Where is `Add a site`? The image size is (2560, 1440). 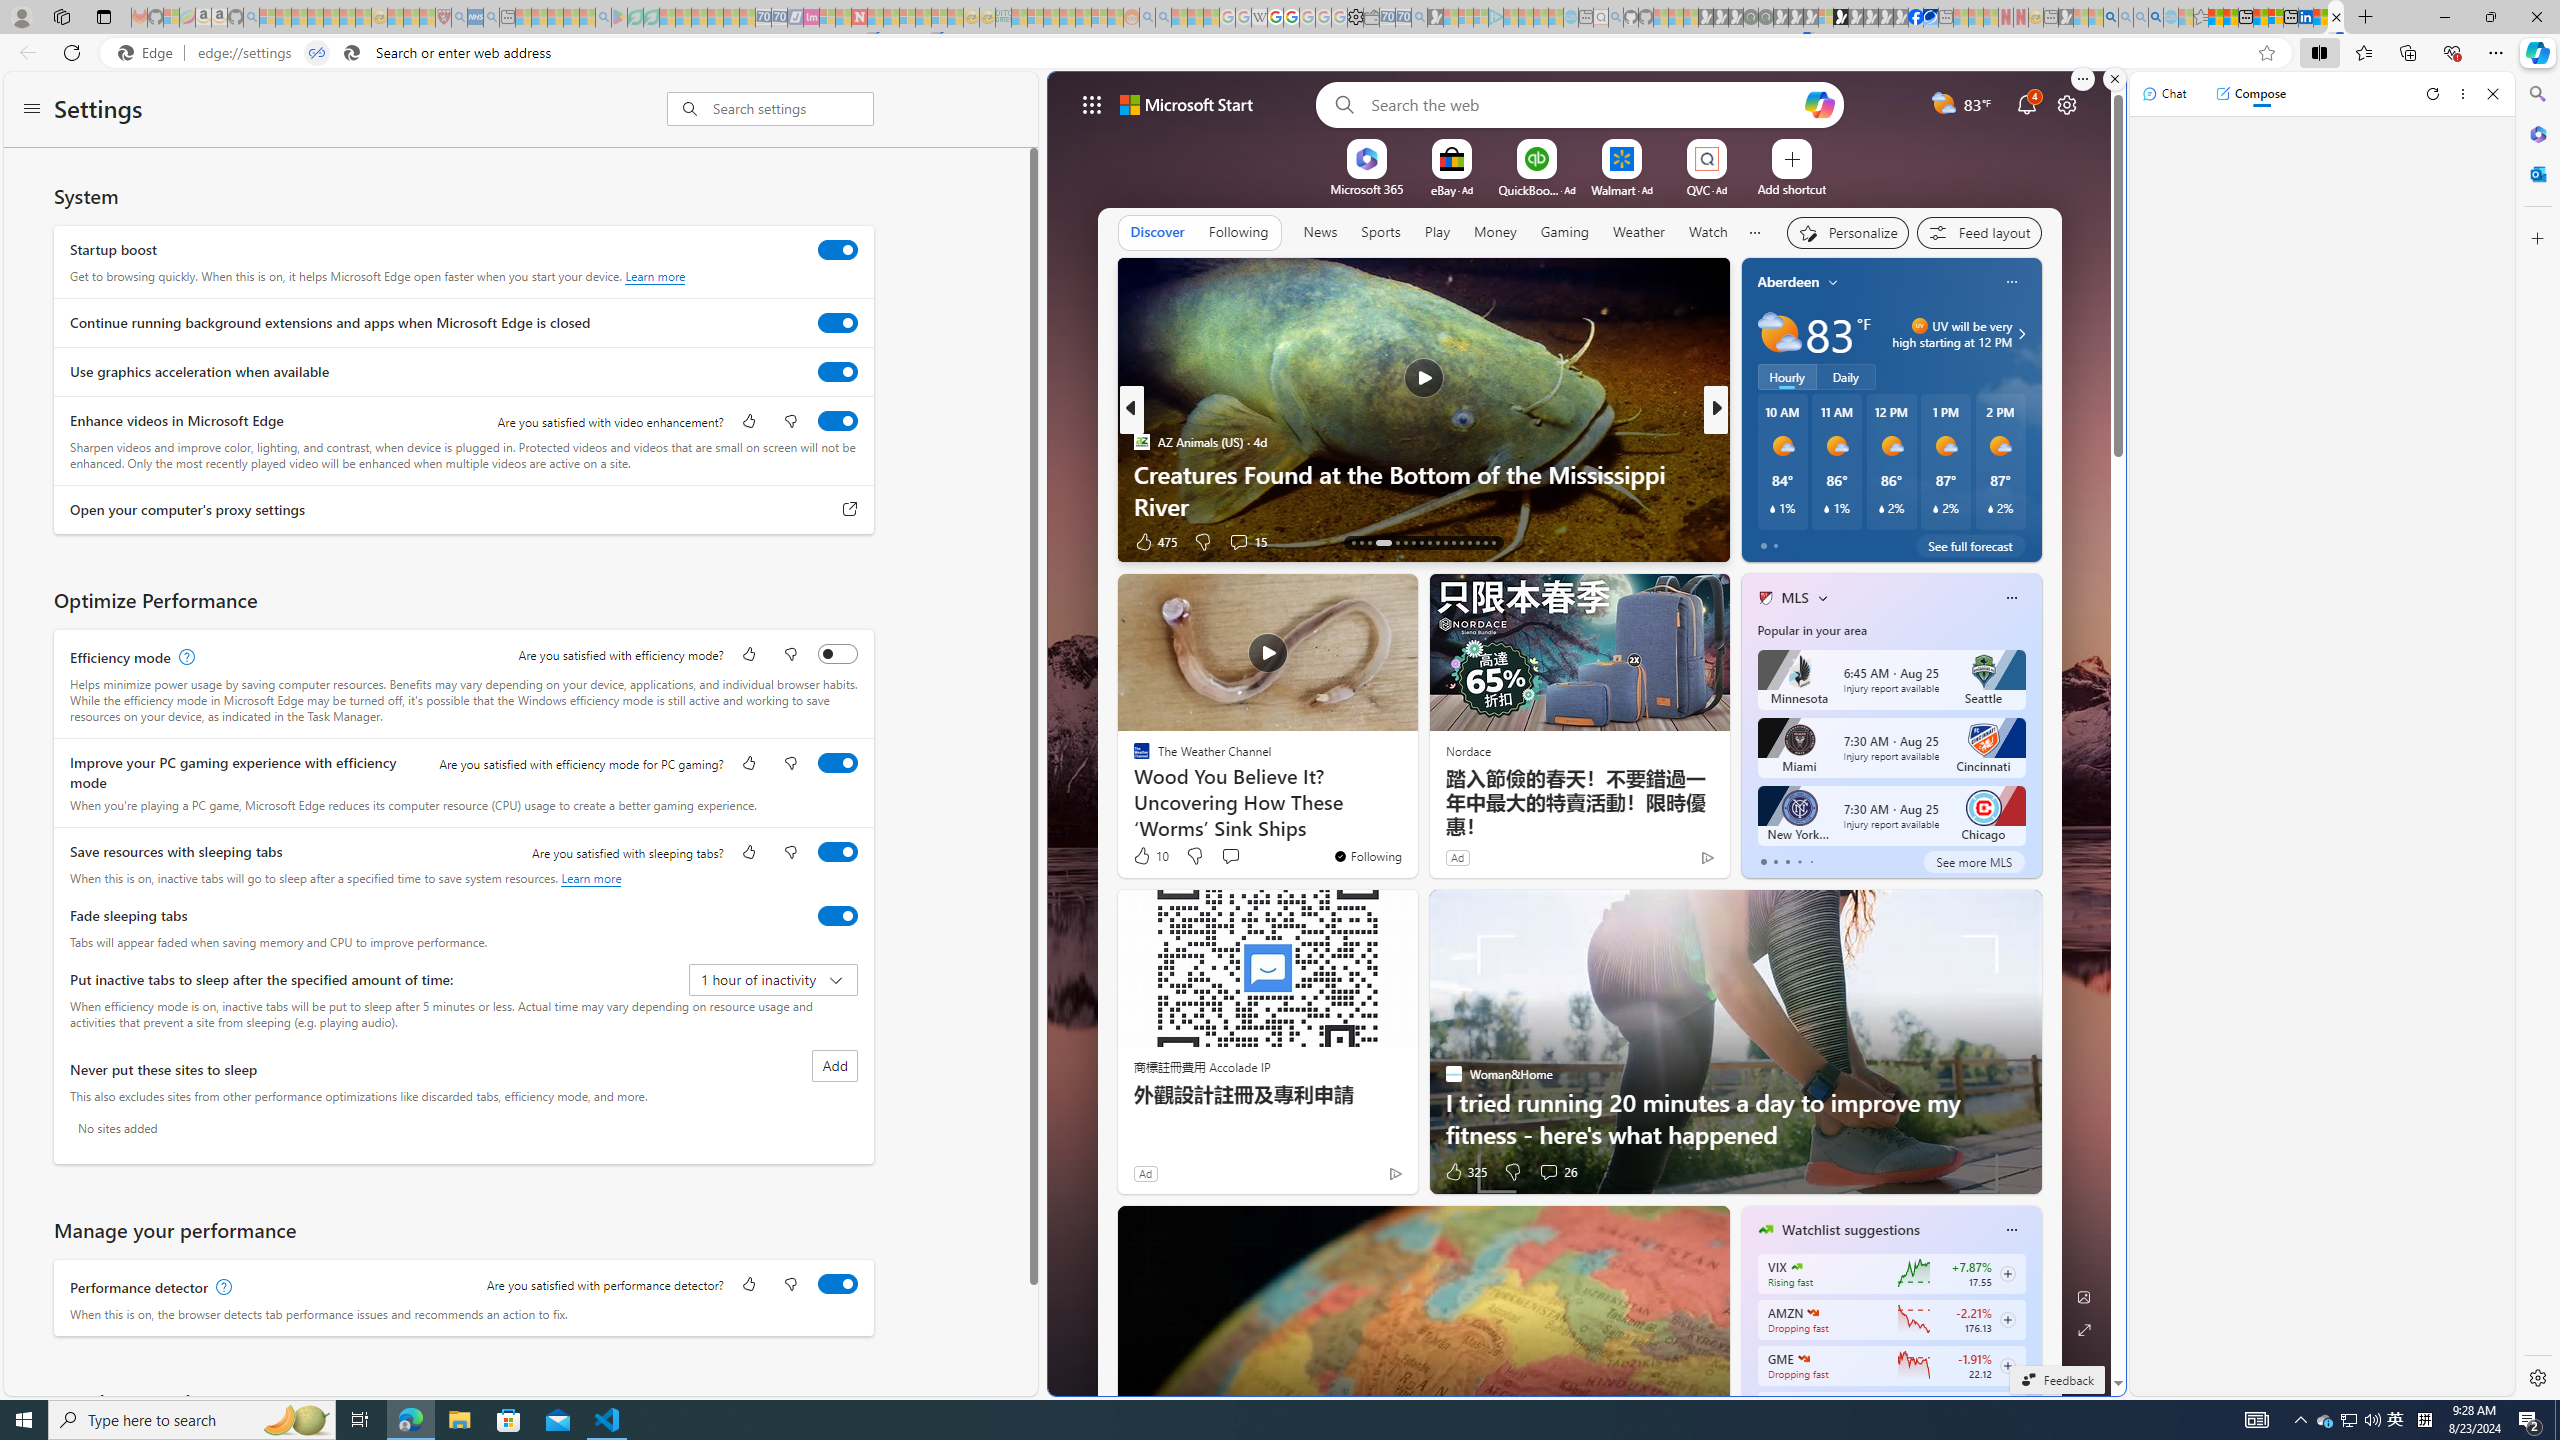
Add a site is located at coordinates (1792, 189).